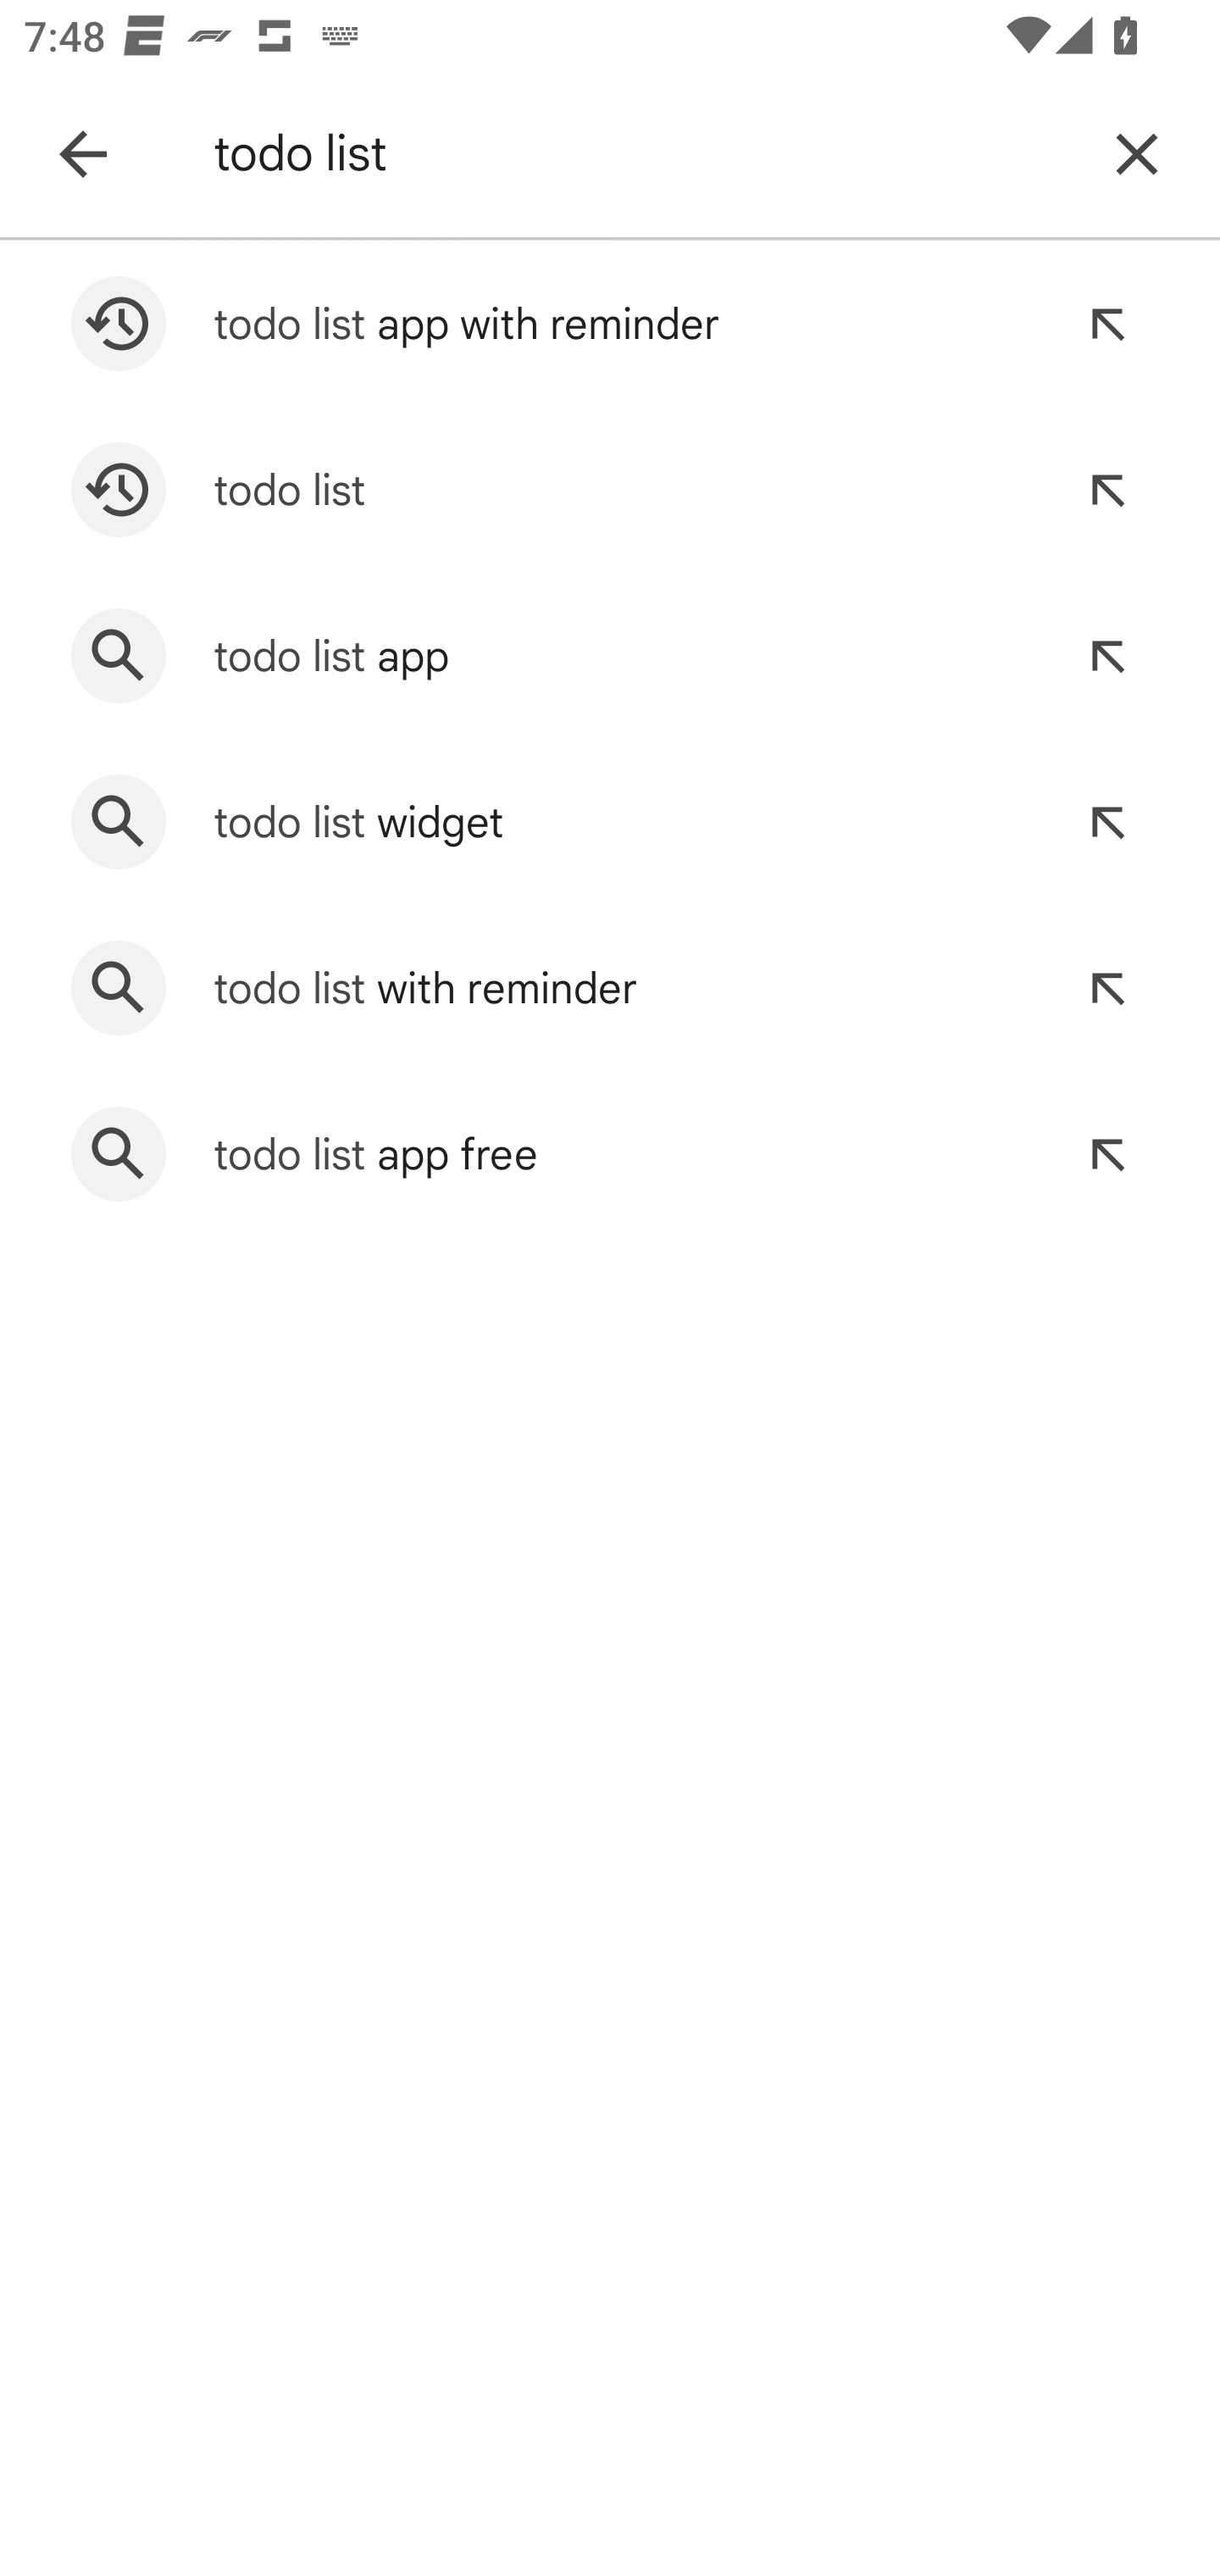 Image resolution: width=1220 pixels, height=2576 pixels. Describe the element at coordinates (639, 154) in the screenshot. I see `todo list` at that location.